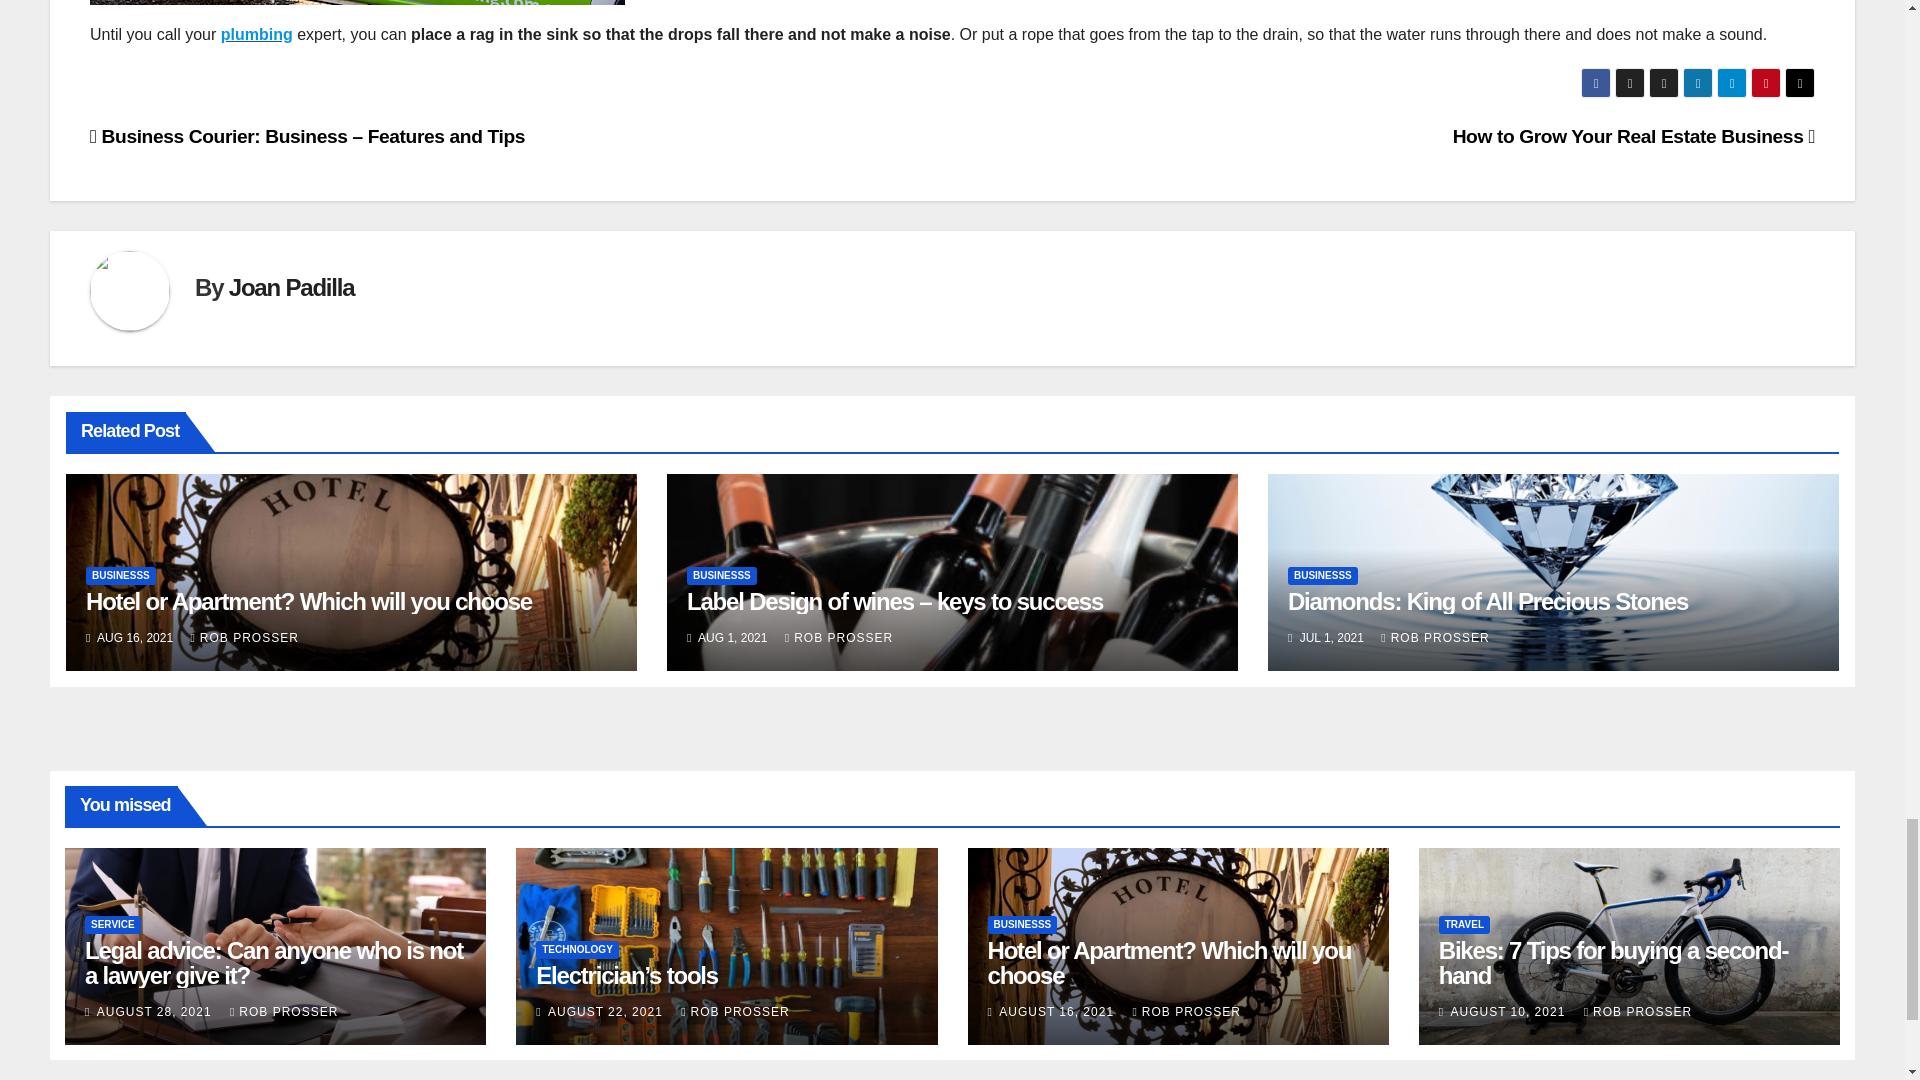  I want to click on Permalink to: Hotel or Apartment? Which will you choose, so click(1170, 963).